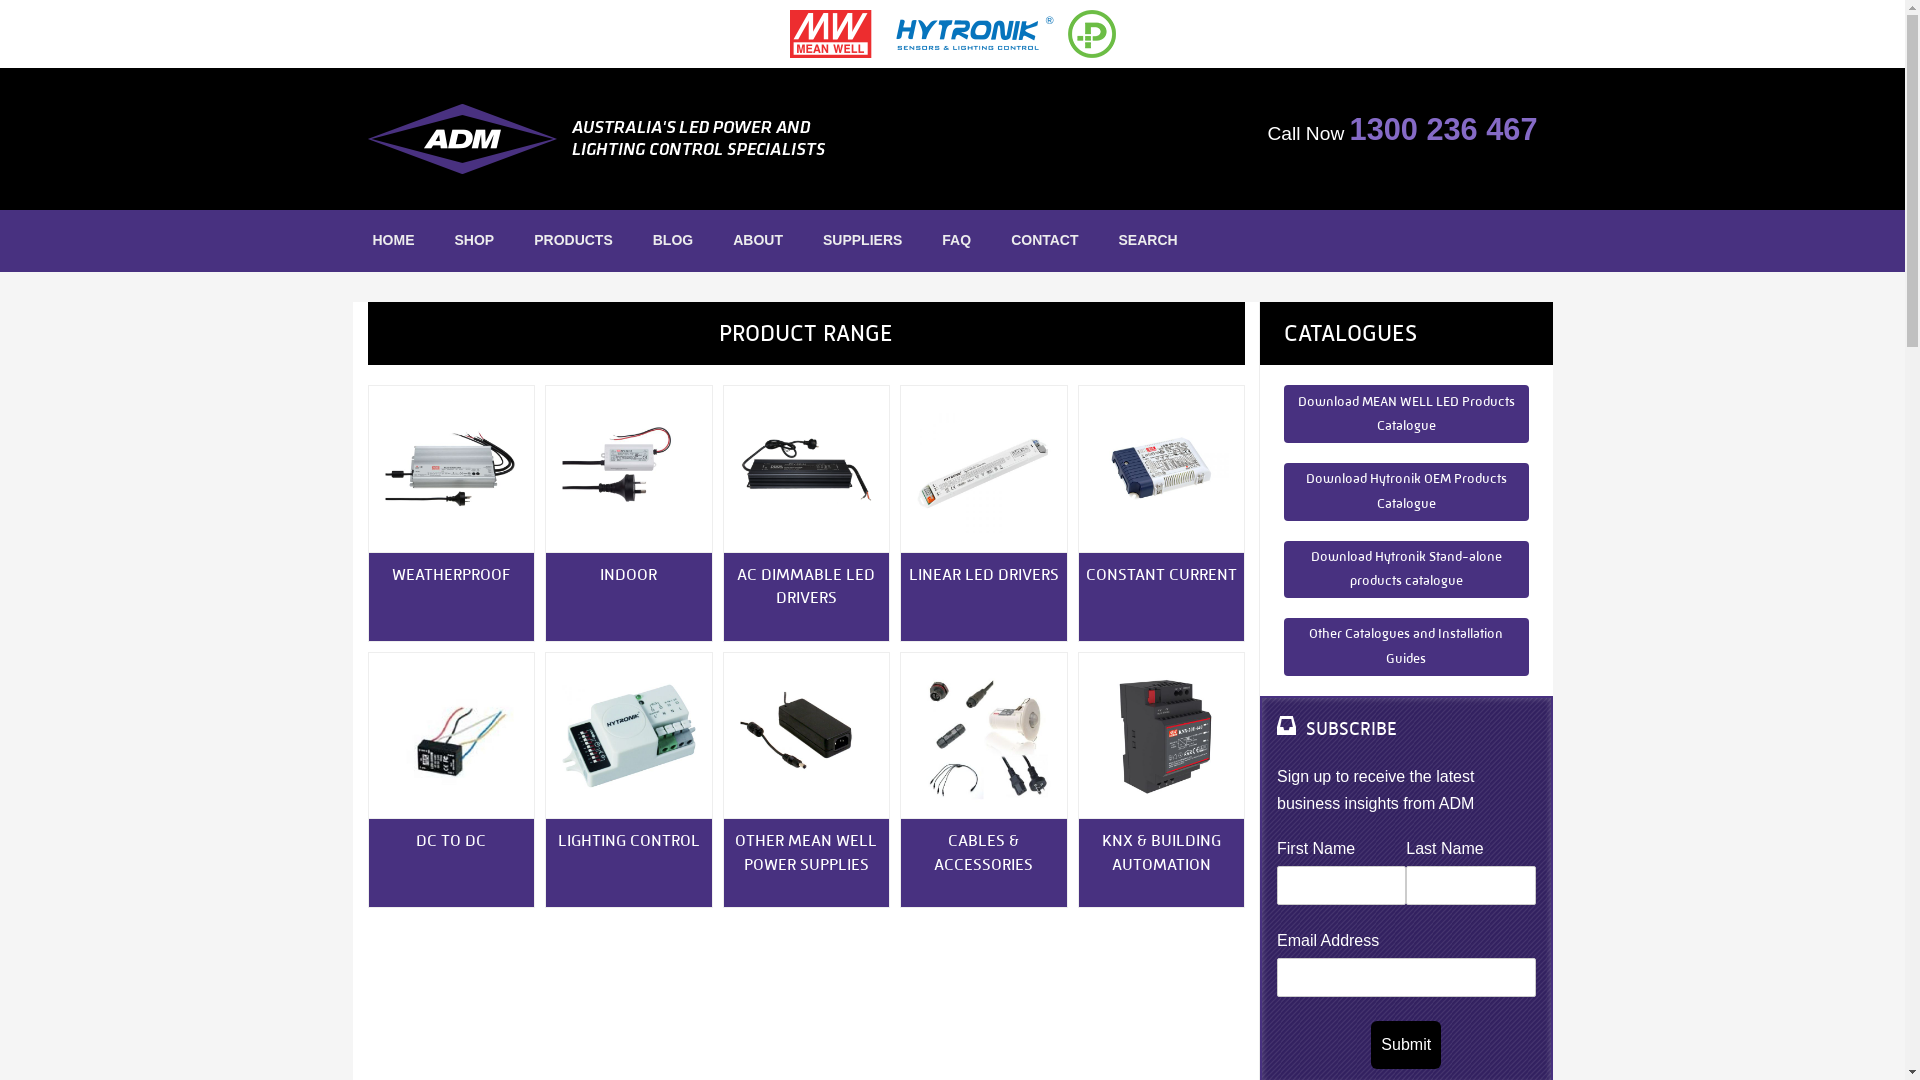 This screenshot has height=1080, width=1920. I want to click on CONTACT, so click(1044, 241).